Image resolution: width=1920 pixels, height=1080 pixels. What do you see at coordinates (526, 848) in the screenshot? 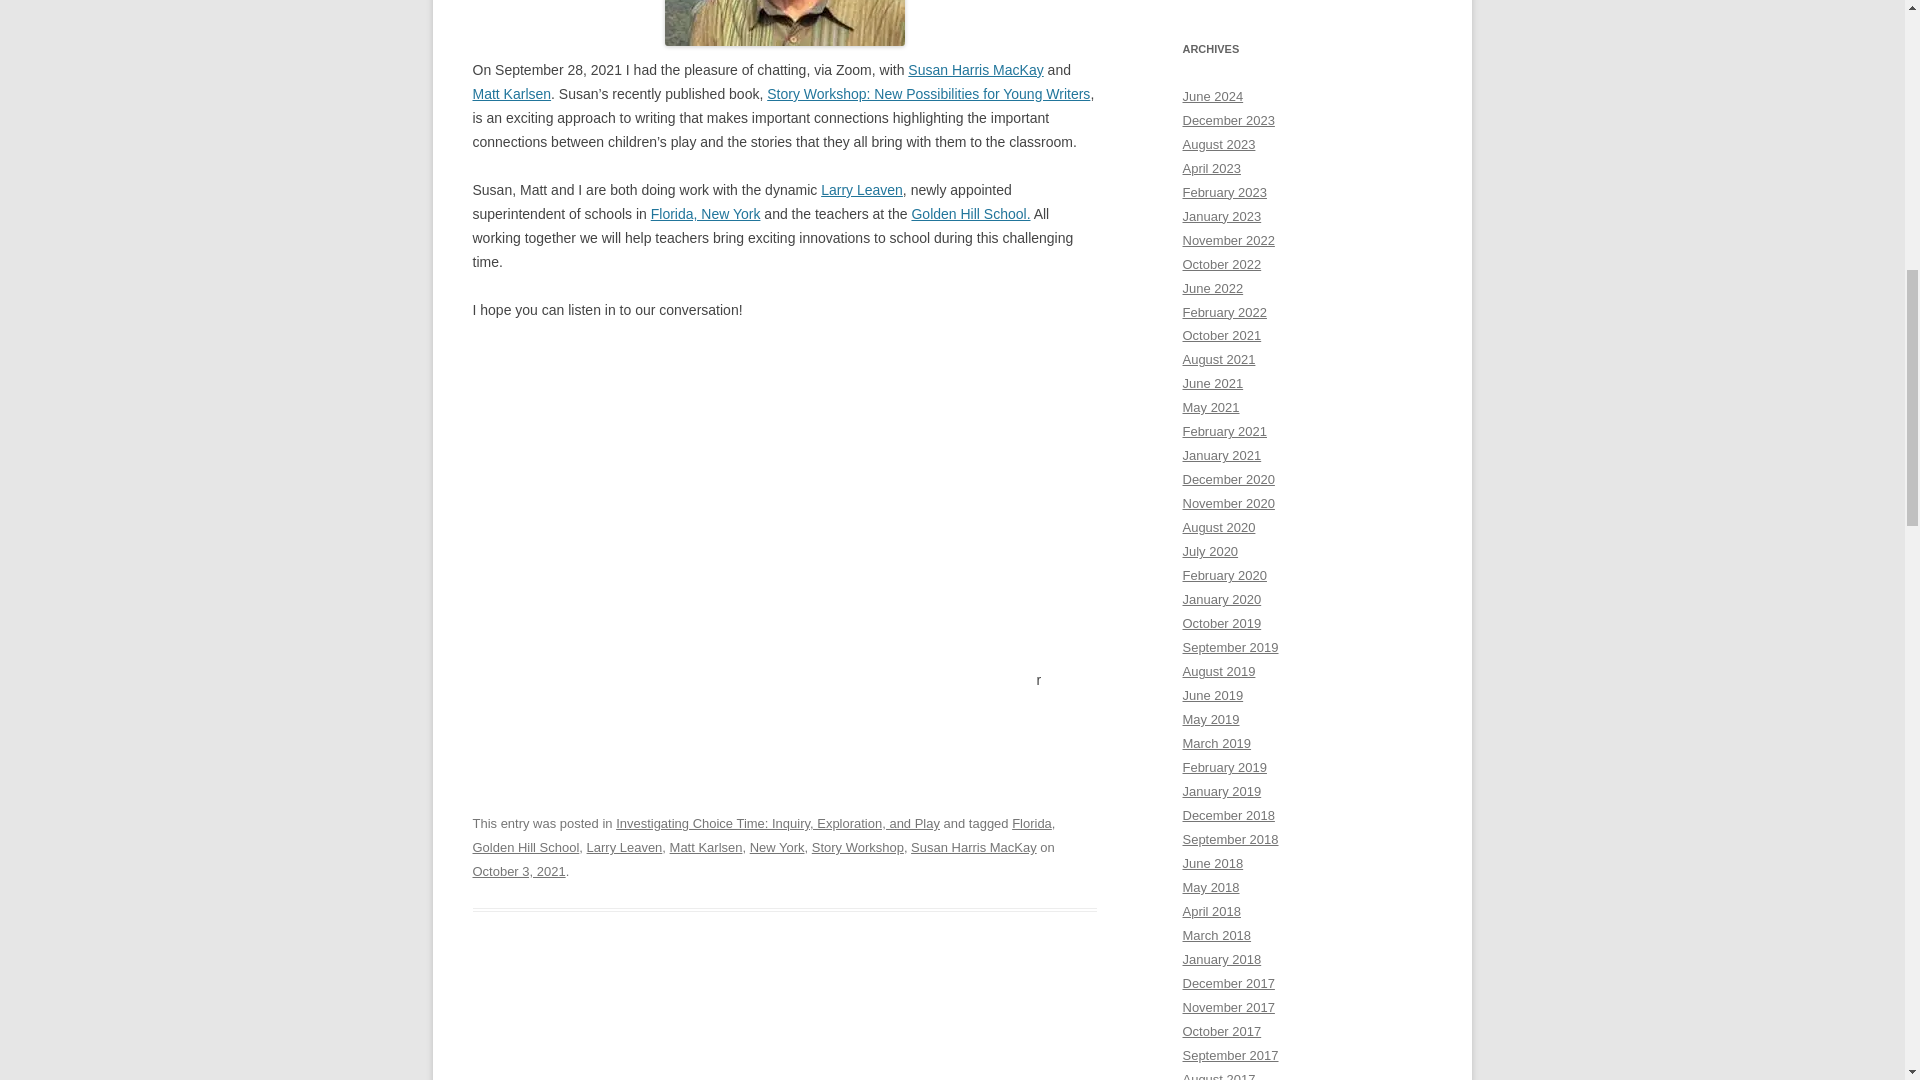
I see `Golden Hill School` at bounding box center [526, 848].